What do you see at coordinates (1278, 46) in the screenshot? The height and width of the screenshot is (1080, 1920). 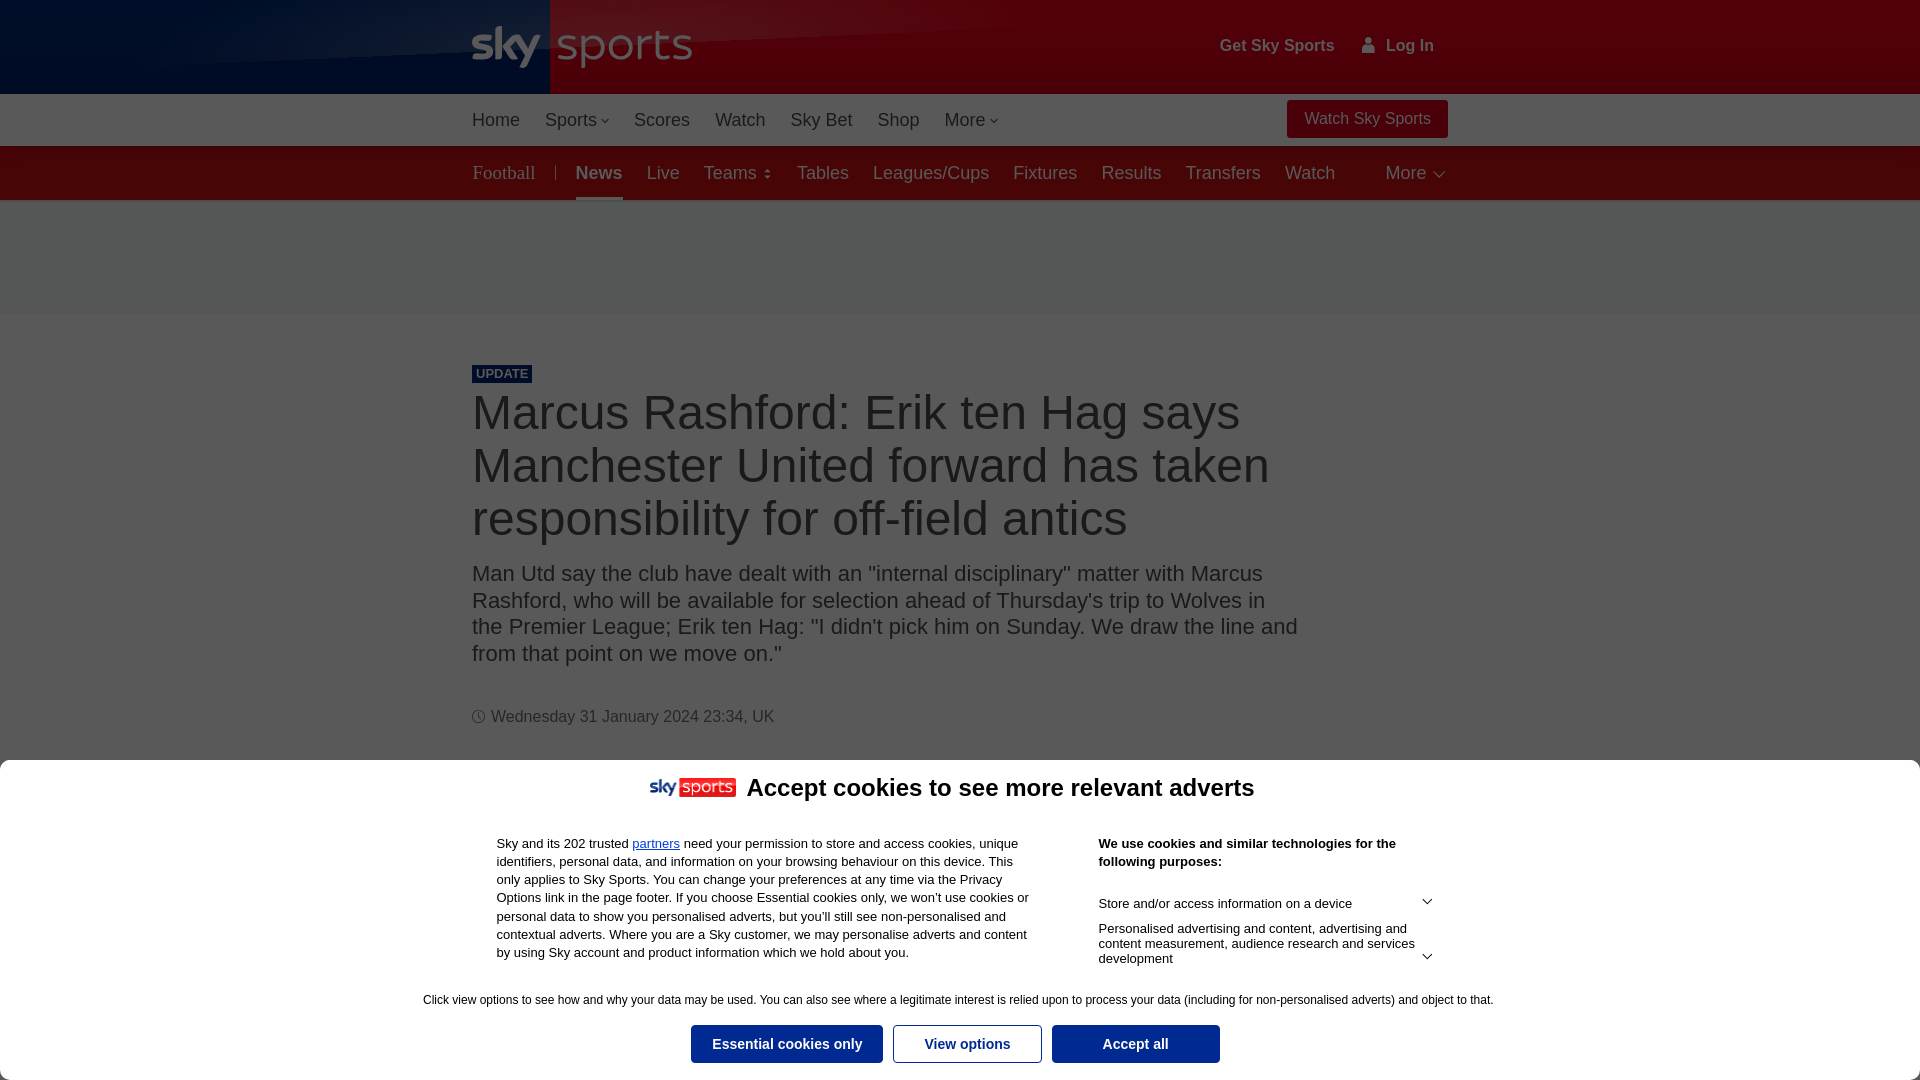 I see `Get Sky Sports` at bounding box center [1278, 46].